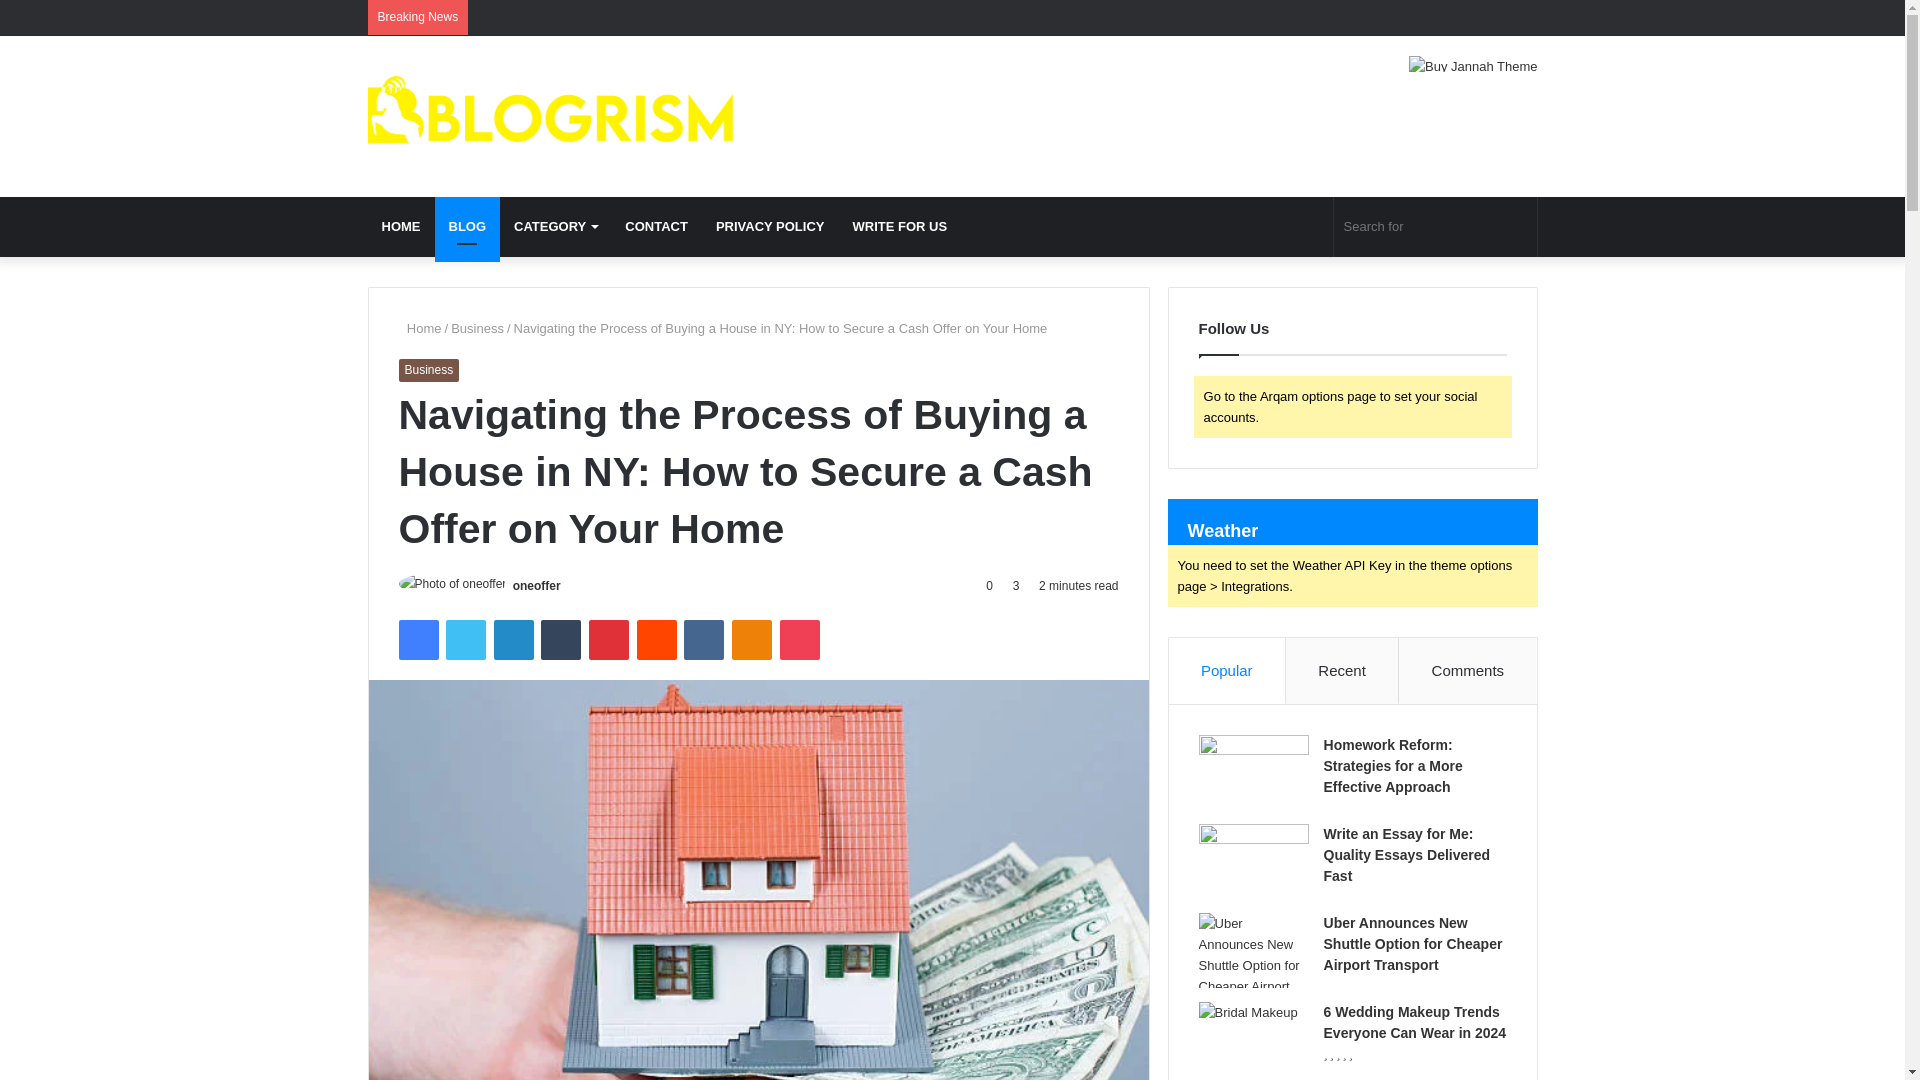 Image resolution: width=1920 pixels, height=1080 pixels. I want to click on Pinterest, so click(609, 639).